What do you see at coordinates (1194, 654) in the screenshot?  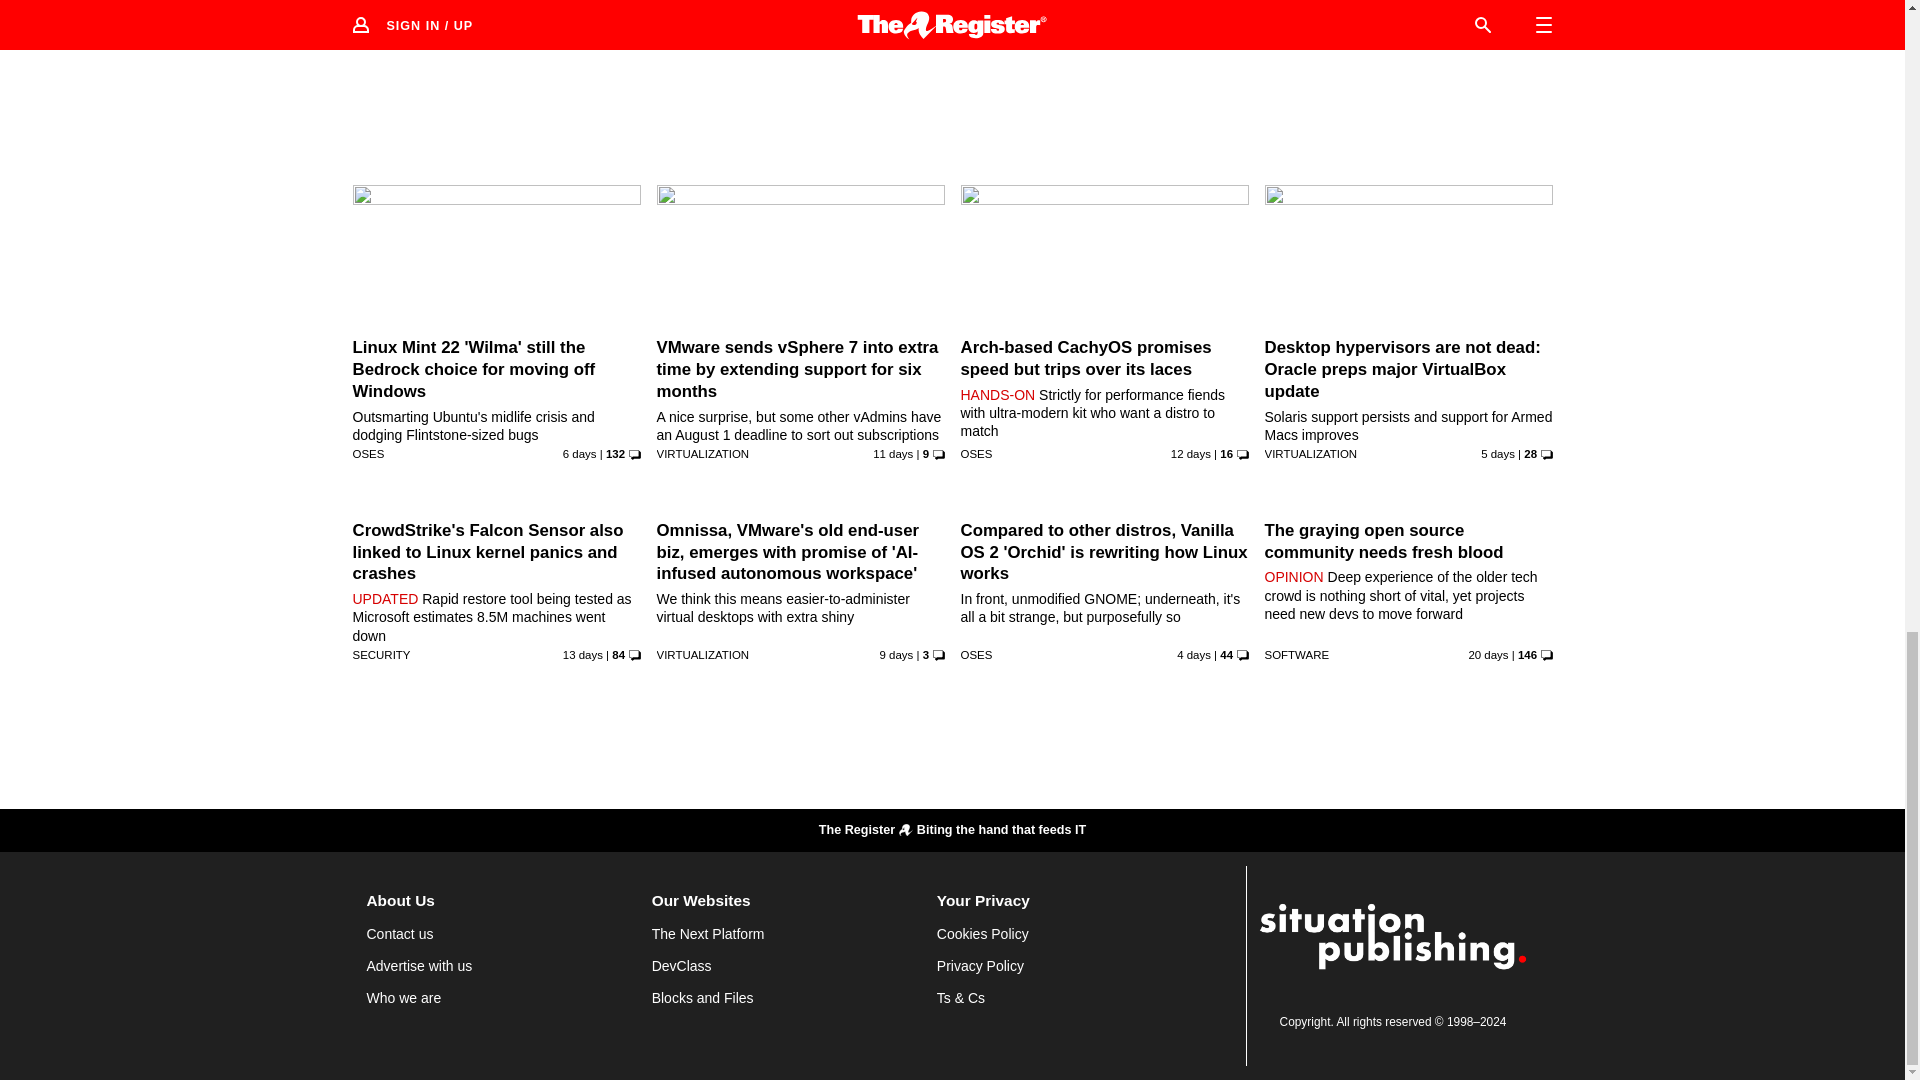 I see `31 Jul 2024 9:28` at bounding box center [1194, 654].